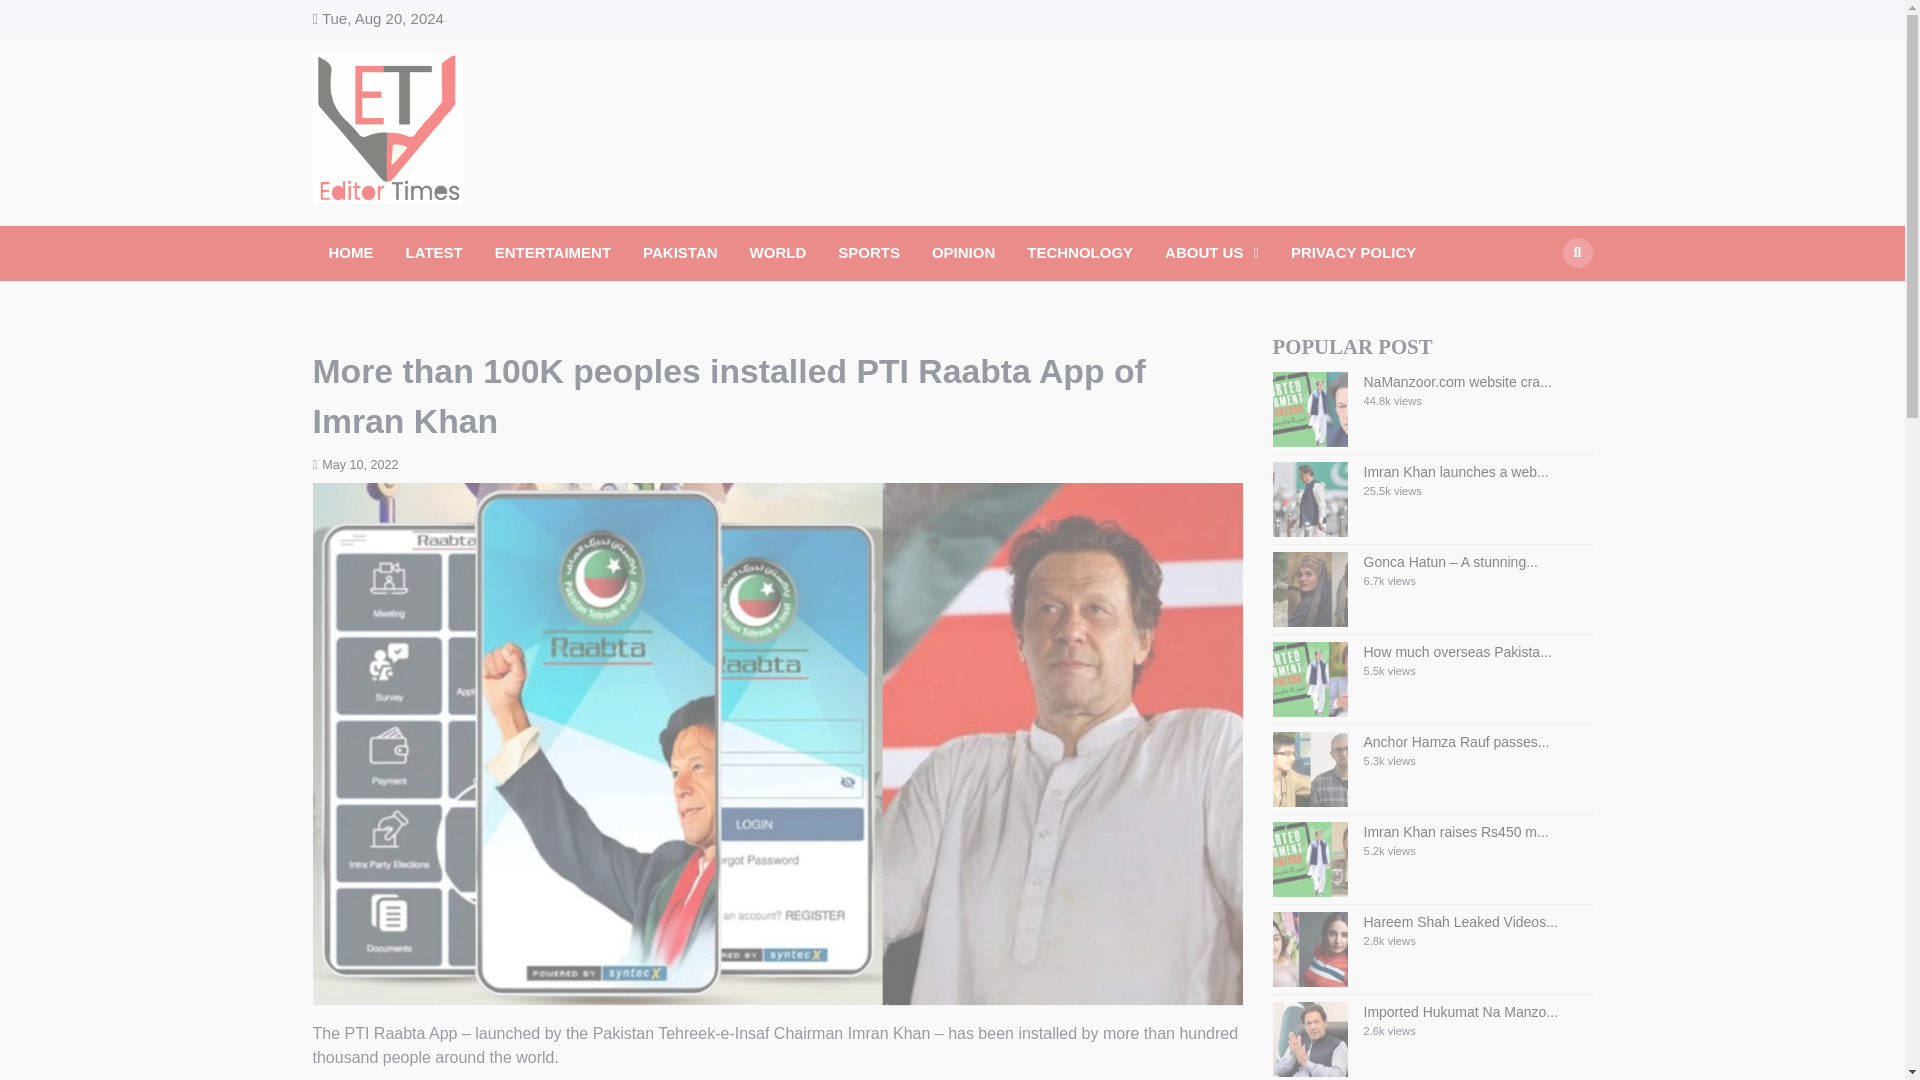  I want to click on PAKISTAN, so click(680, 252).